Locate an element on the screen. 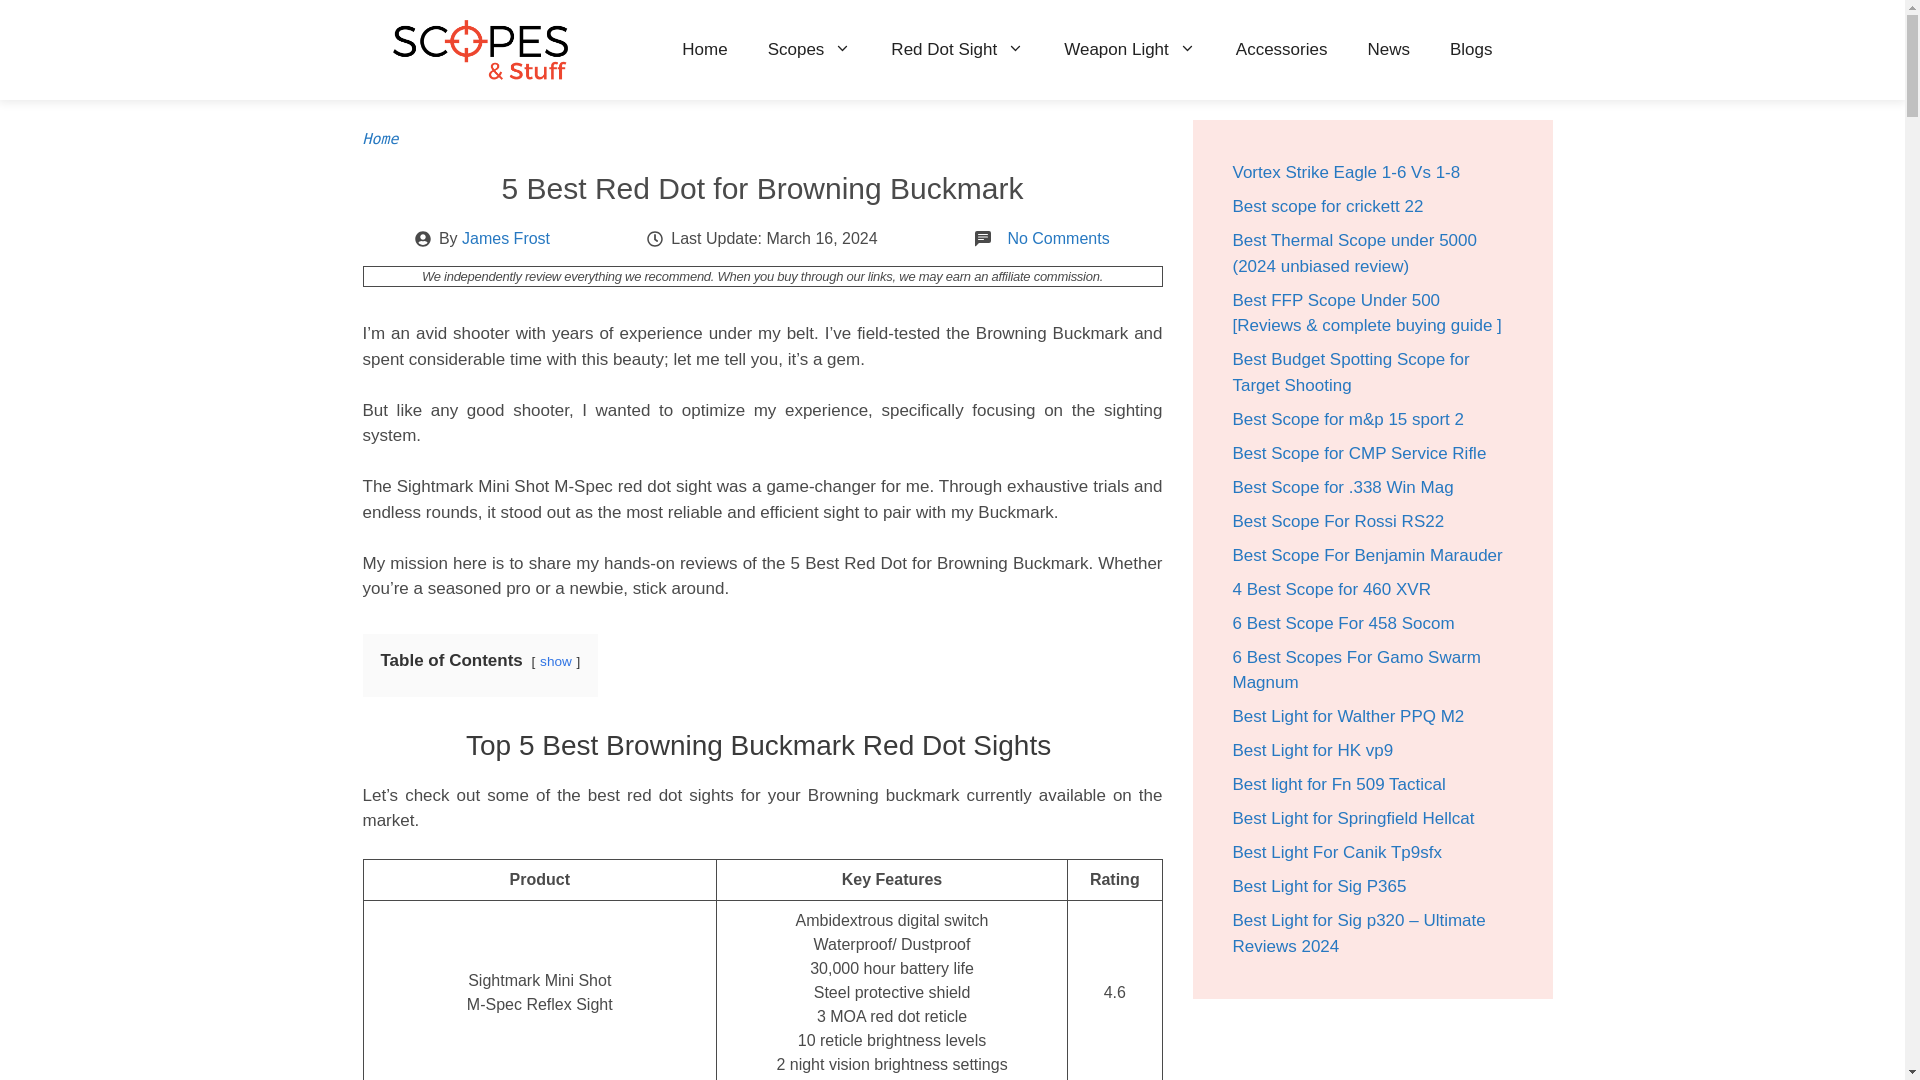  Home is located at coordinates (704, 50).